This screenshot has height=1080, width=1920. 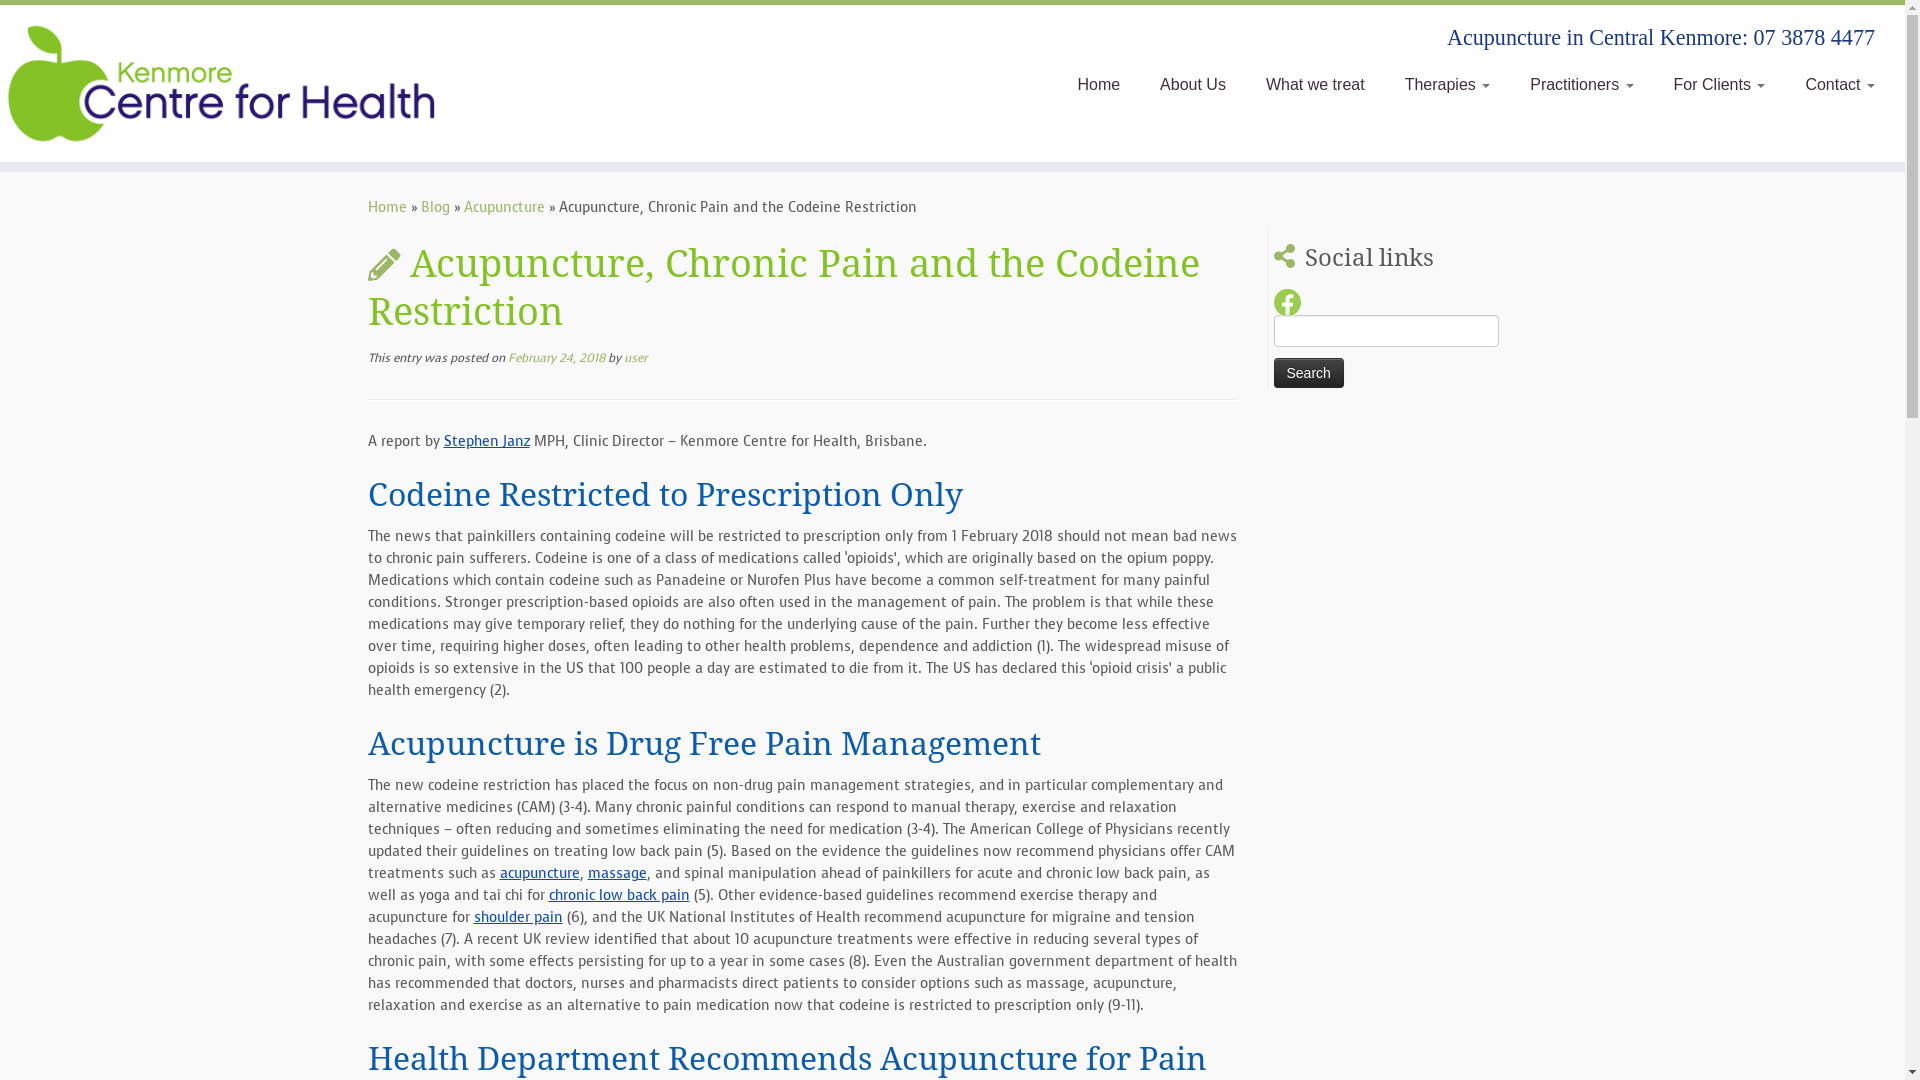 I want to click on massage, so click(x=618, y=873).